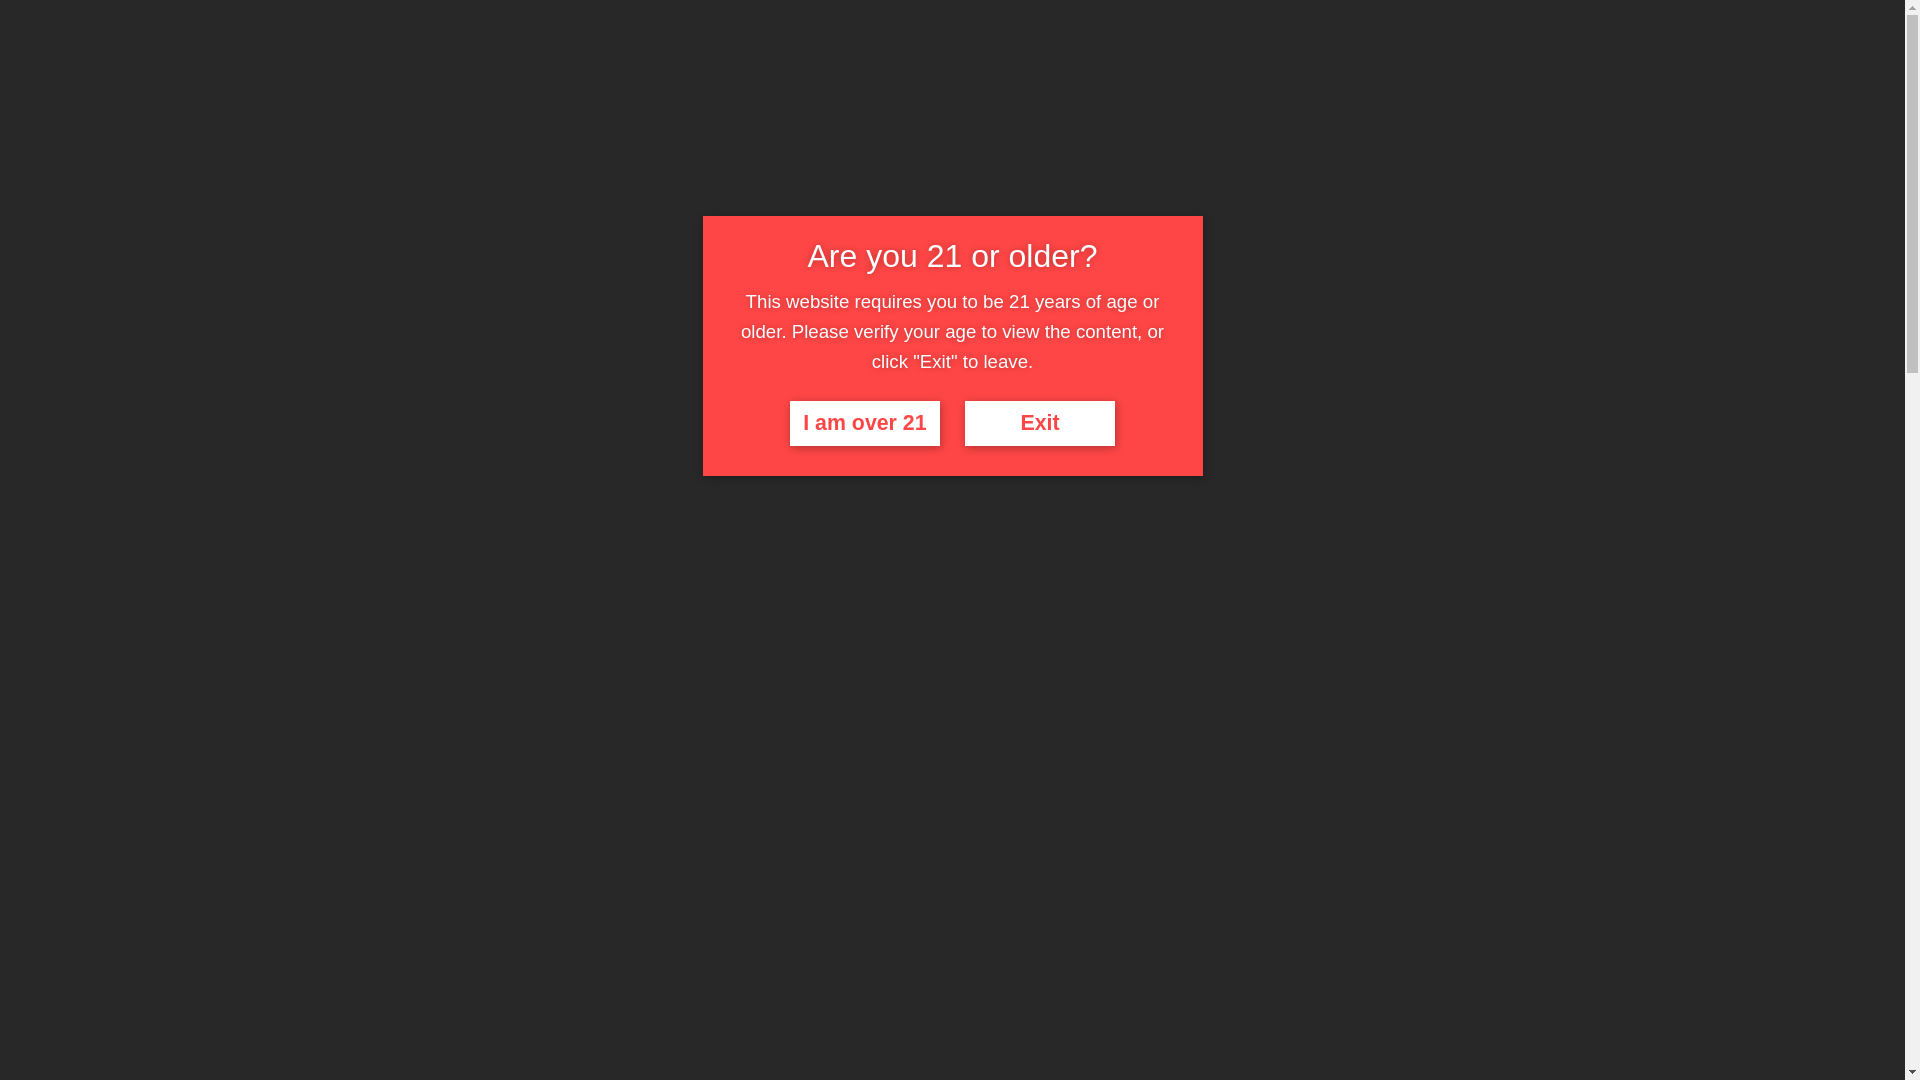  I want to click on Top, so click(138, 78).